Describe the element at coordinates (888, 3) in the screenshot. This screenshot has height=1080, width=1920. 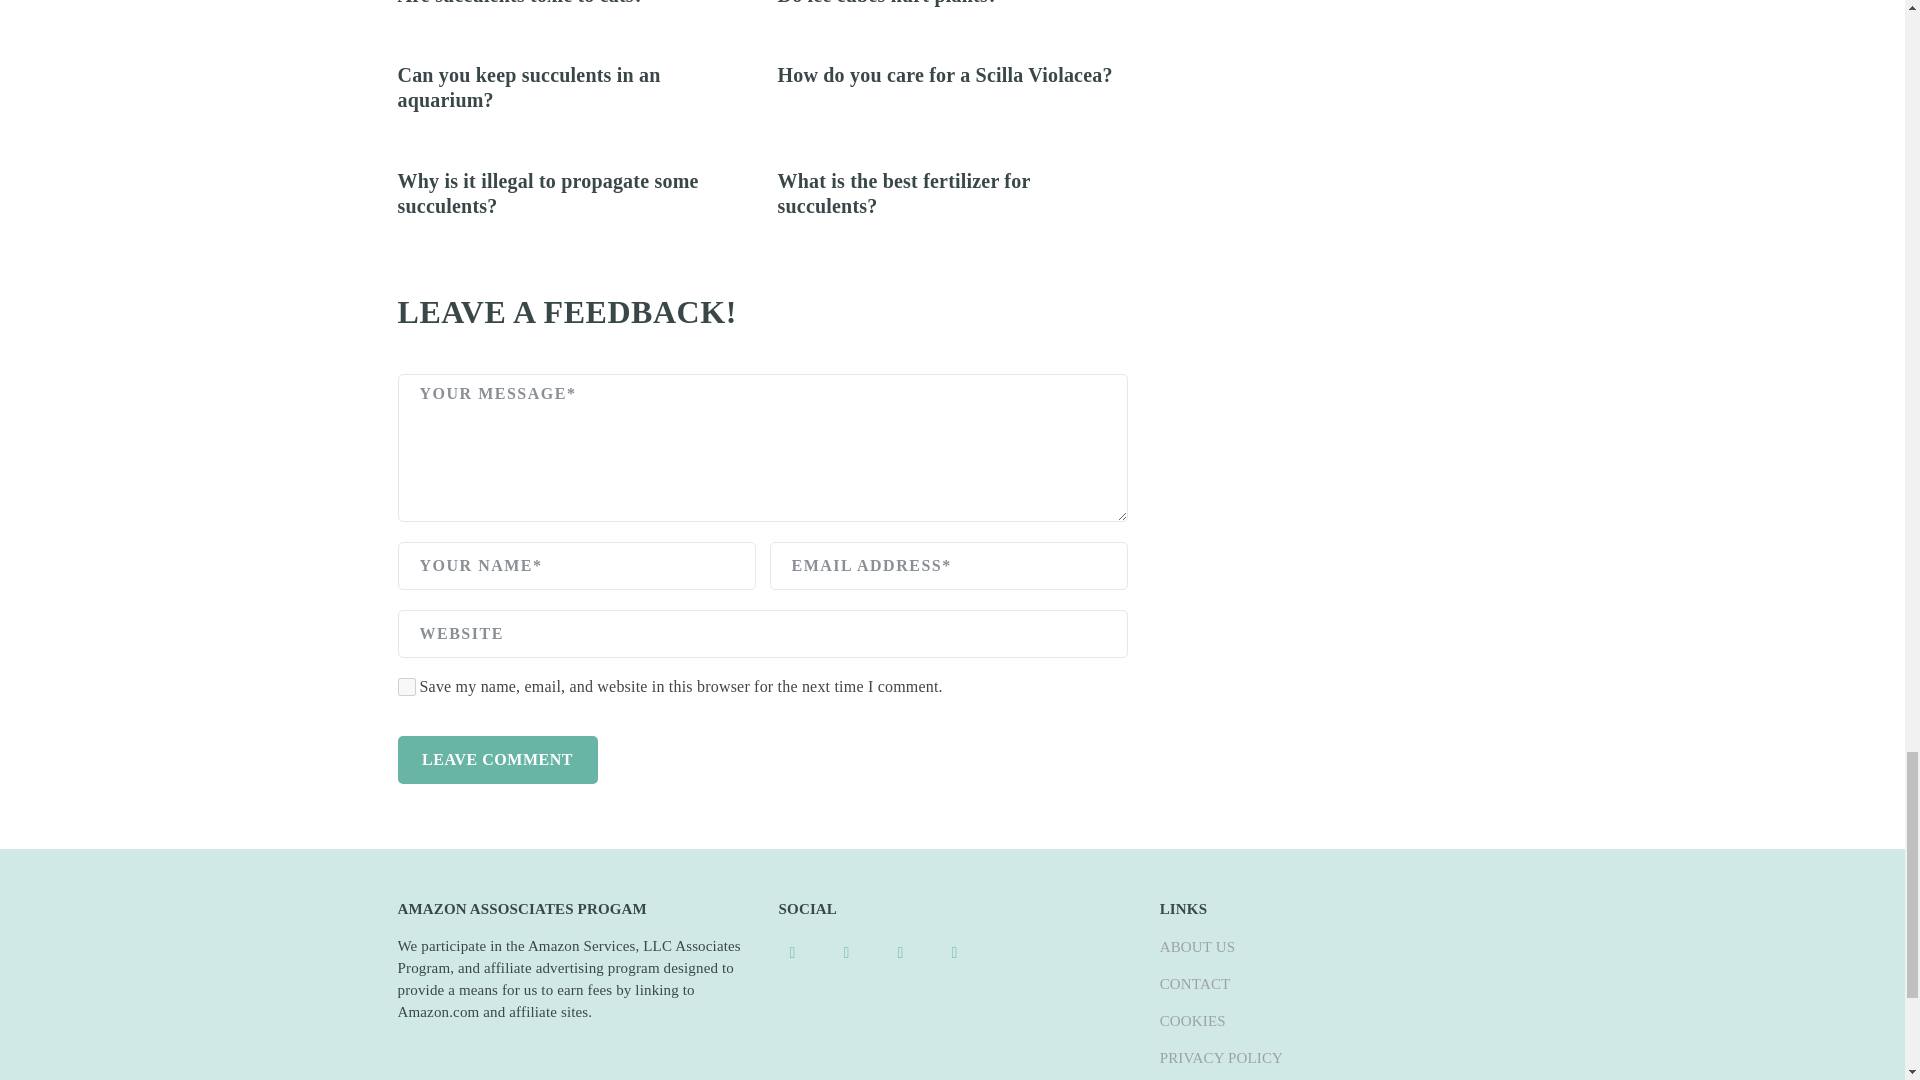
I see `Do ice cubes hurt plants?` at that location.